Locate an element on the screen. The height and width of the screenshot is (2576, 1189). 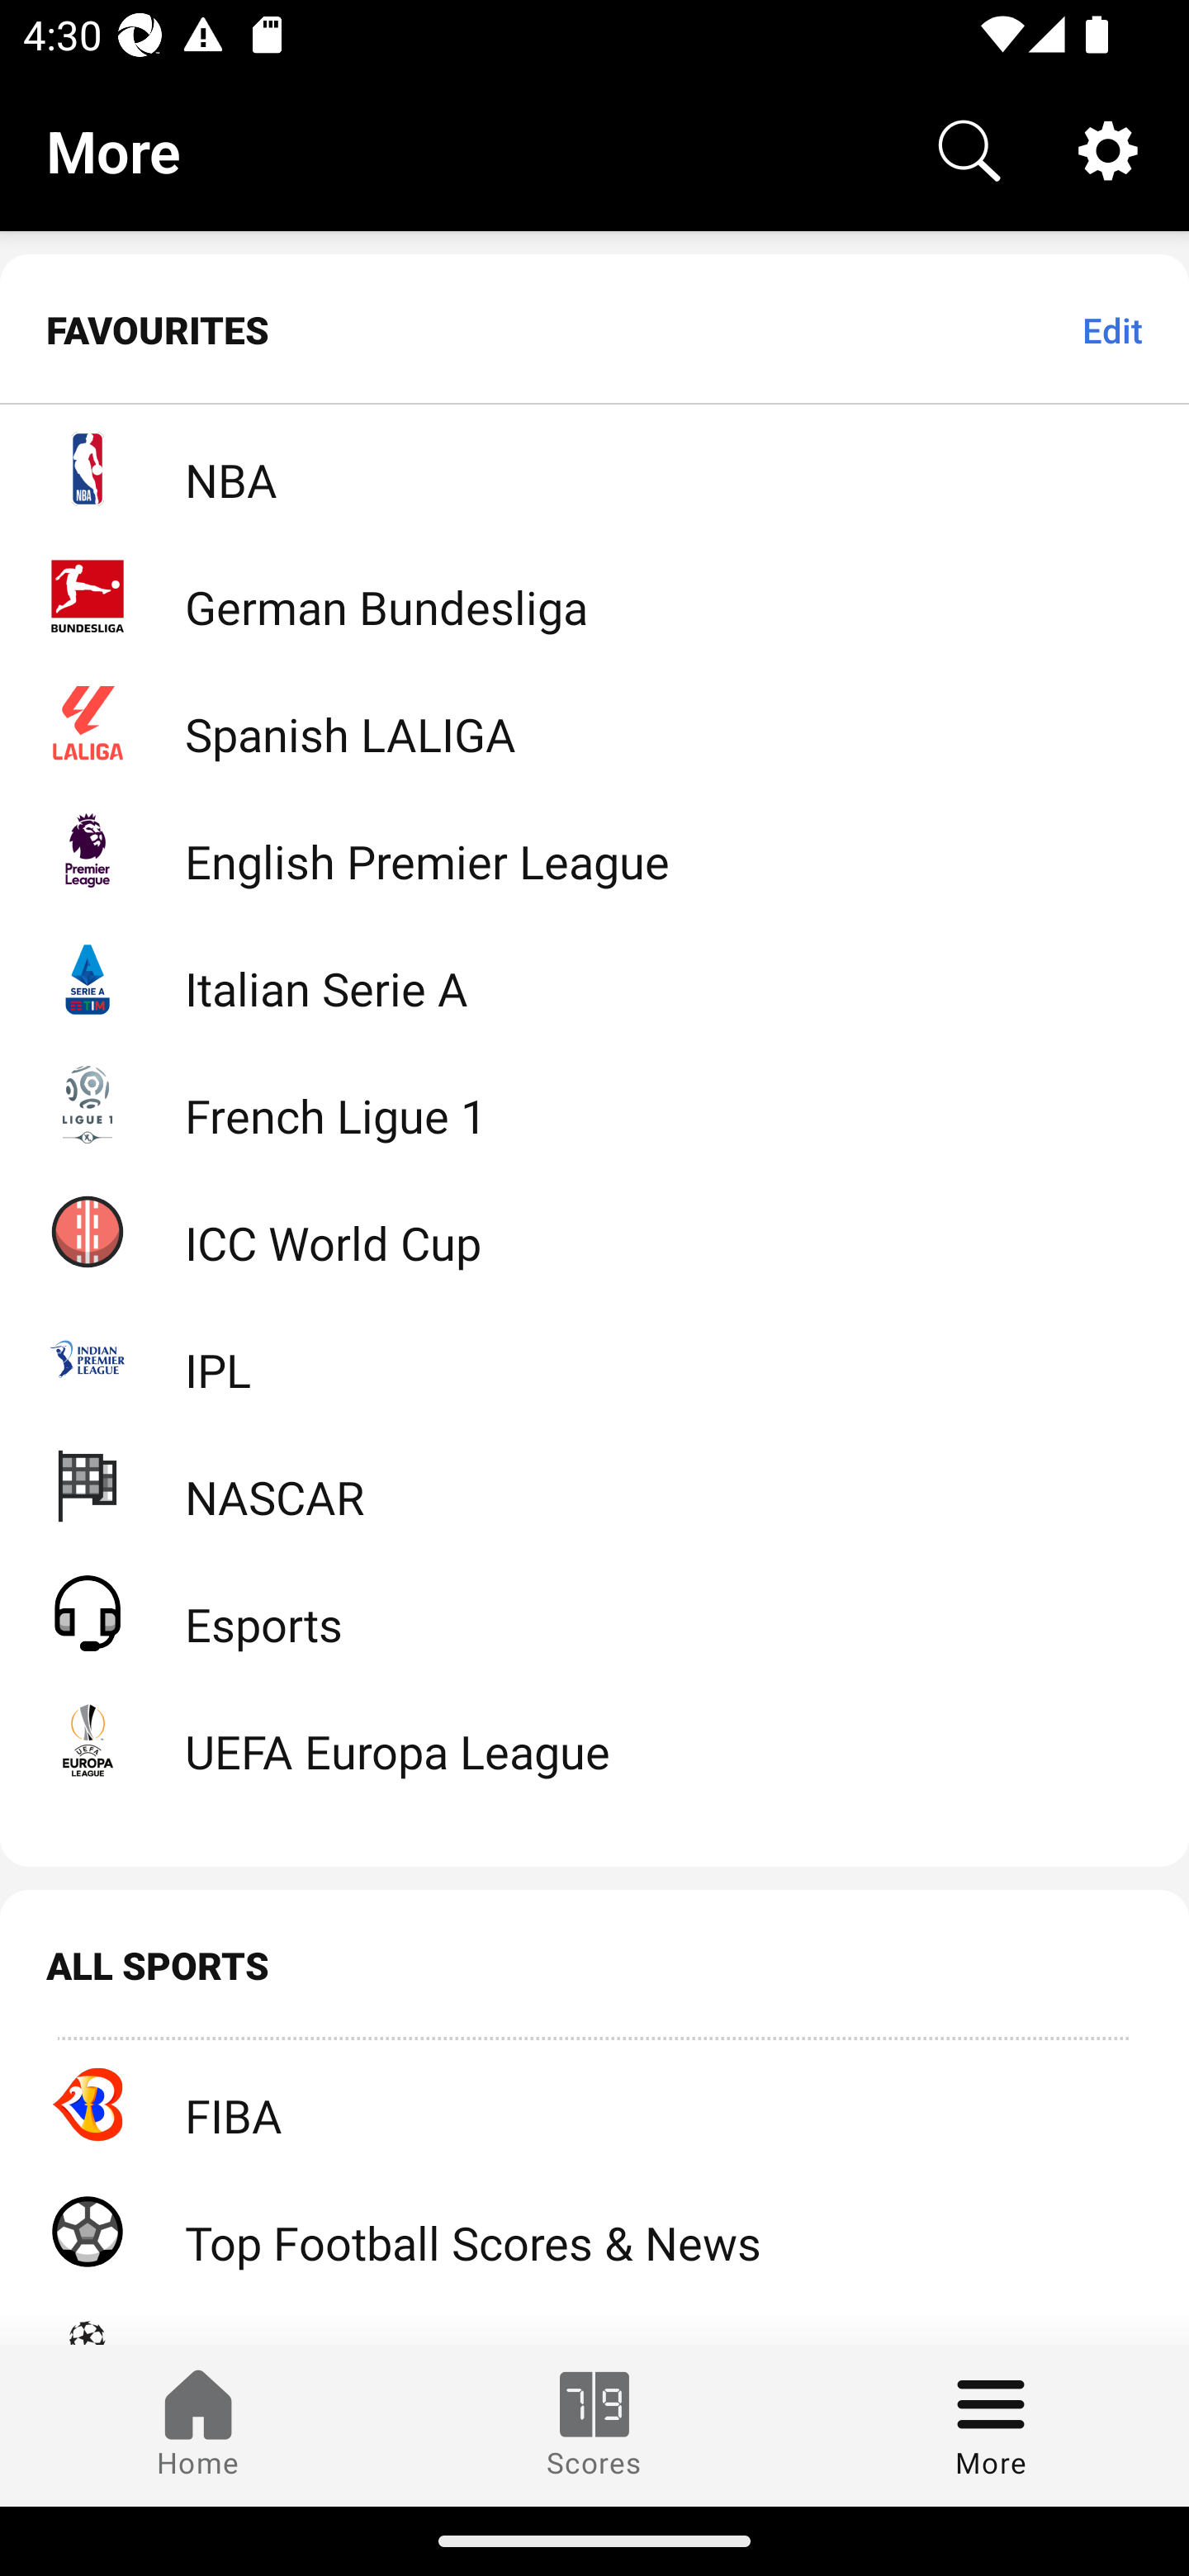
Search is located at coordinates (969, 149).